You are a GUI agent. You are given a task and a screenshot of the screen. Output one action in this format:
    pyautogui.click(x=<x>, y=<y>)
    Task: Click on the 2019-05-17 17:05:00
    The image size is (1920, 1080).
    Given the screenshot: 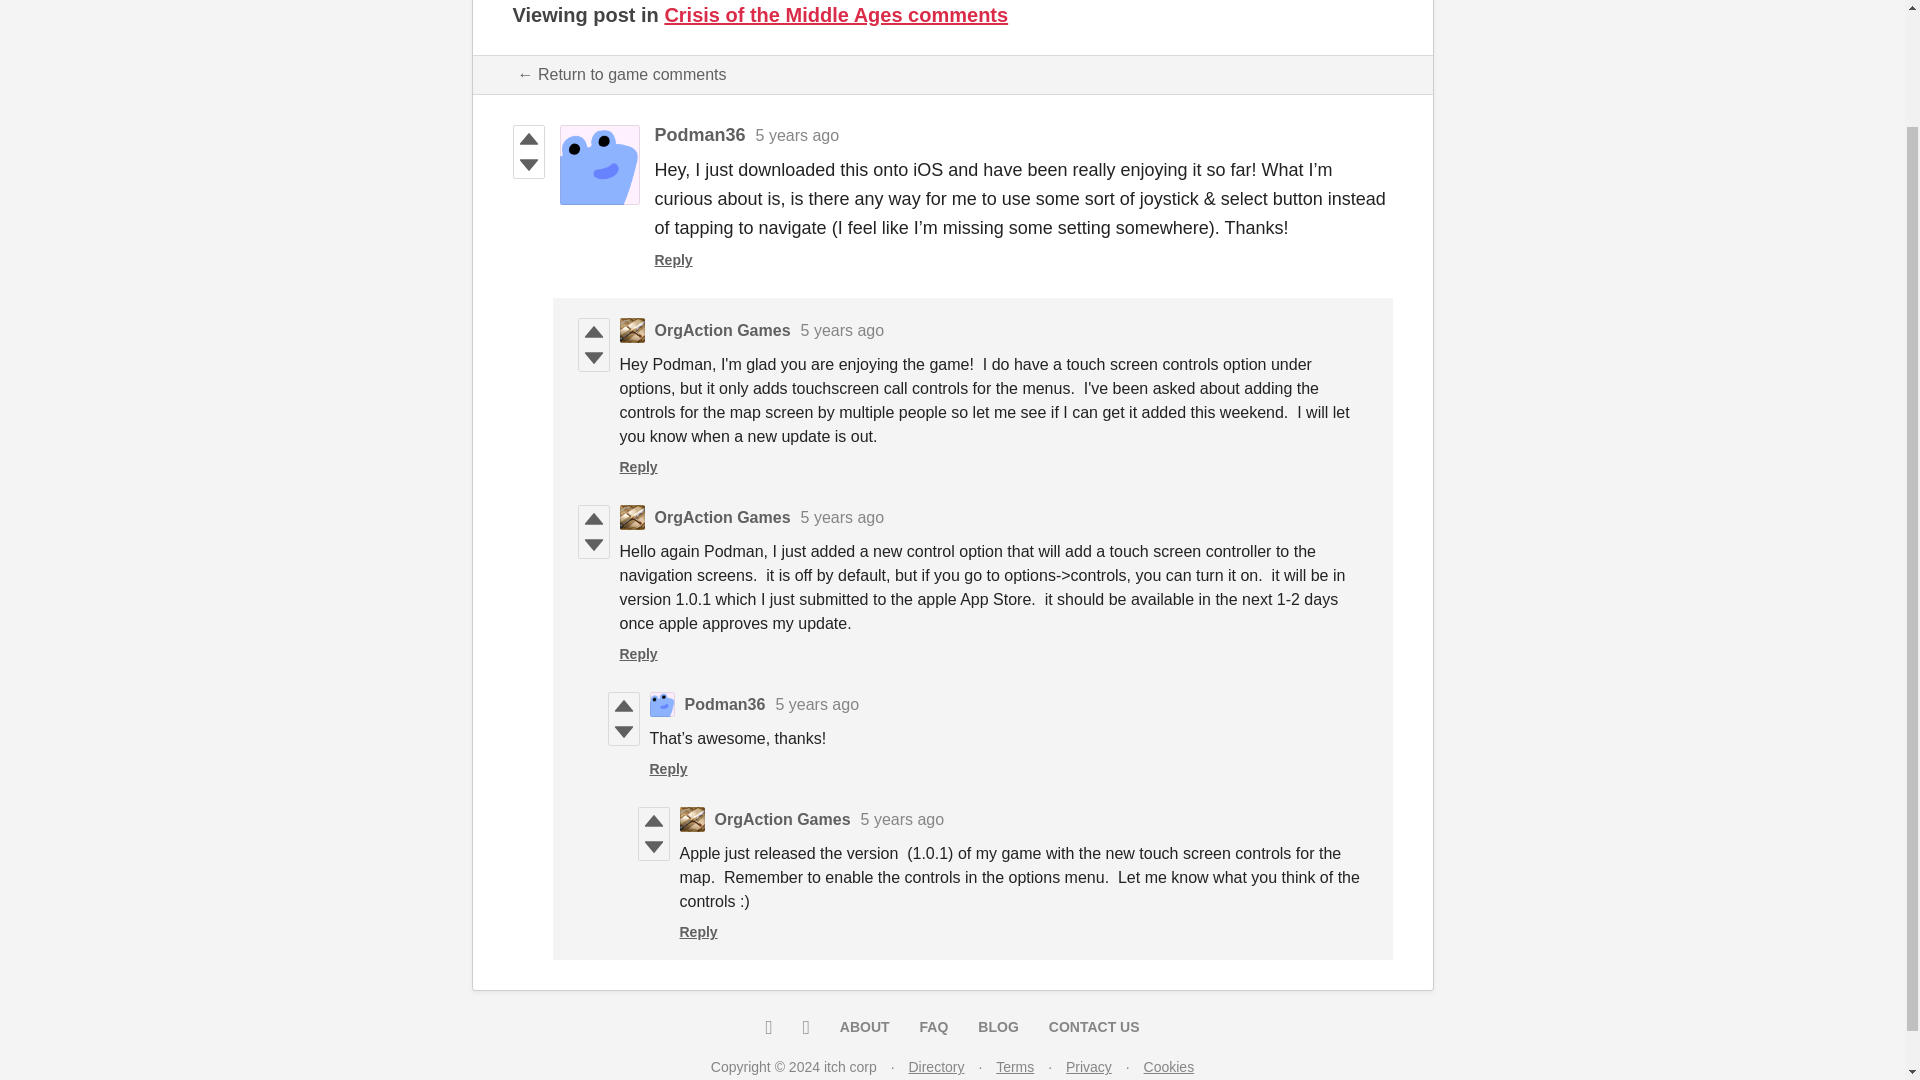 What is the action you would take?
    pyautogui.click(x=842, y=330)
    